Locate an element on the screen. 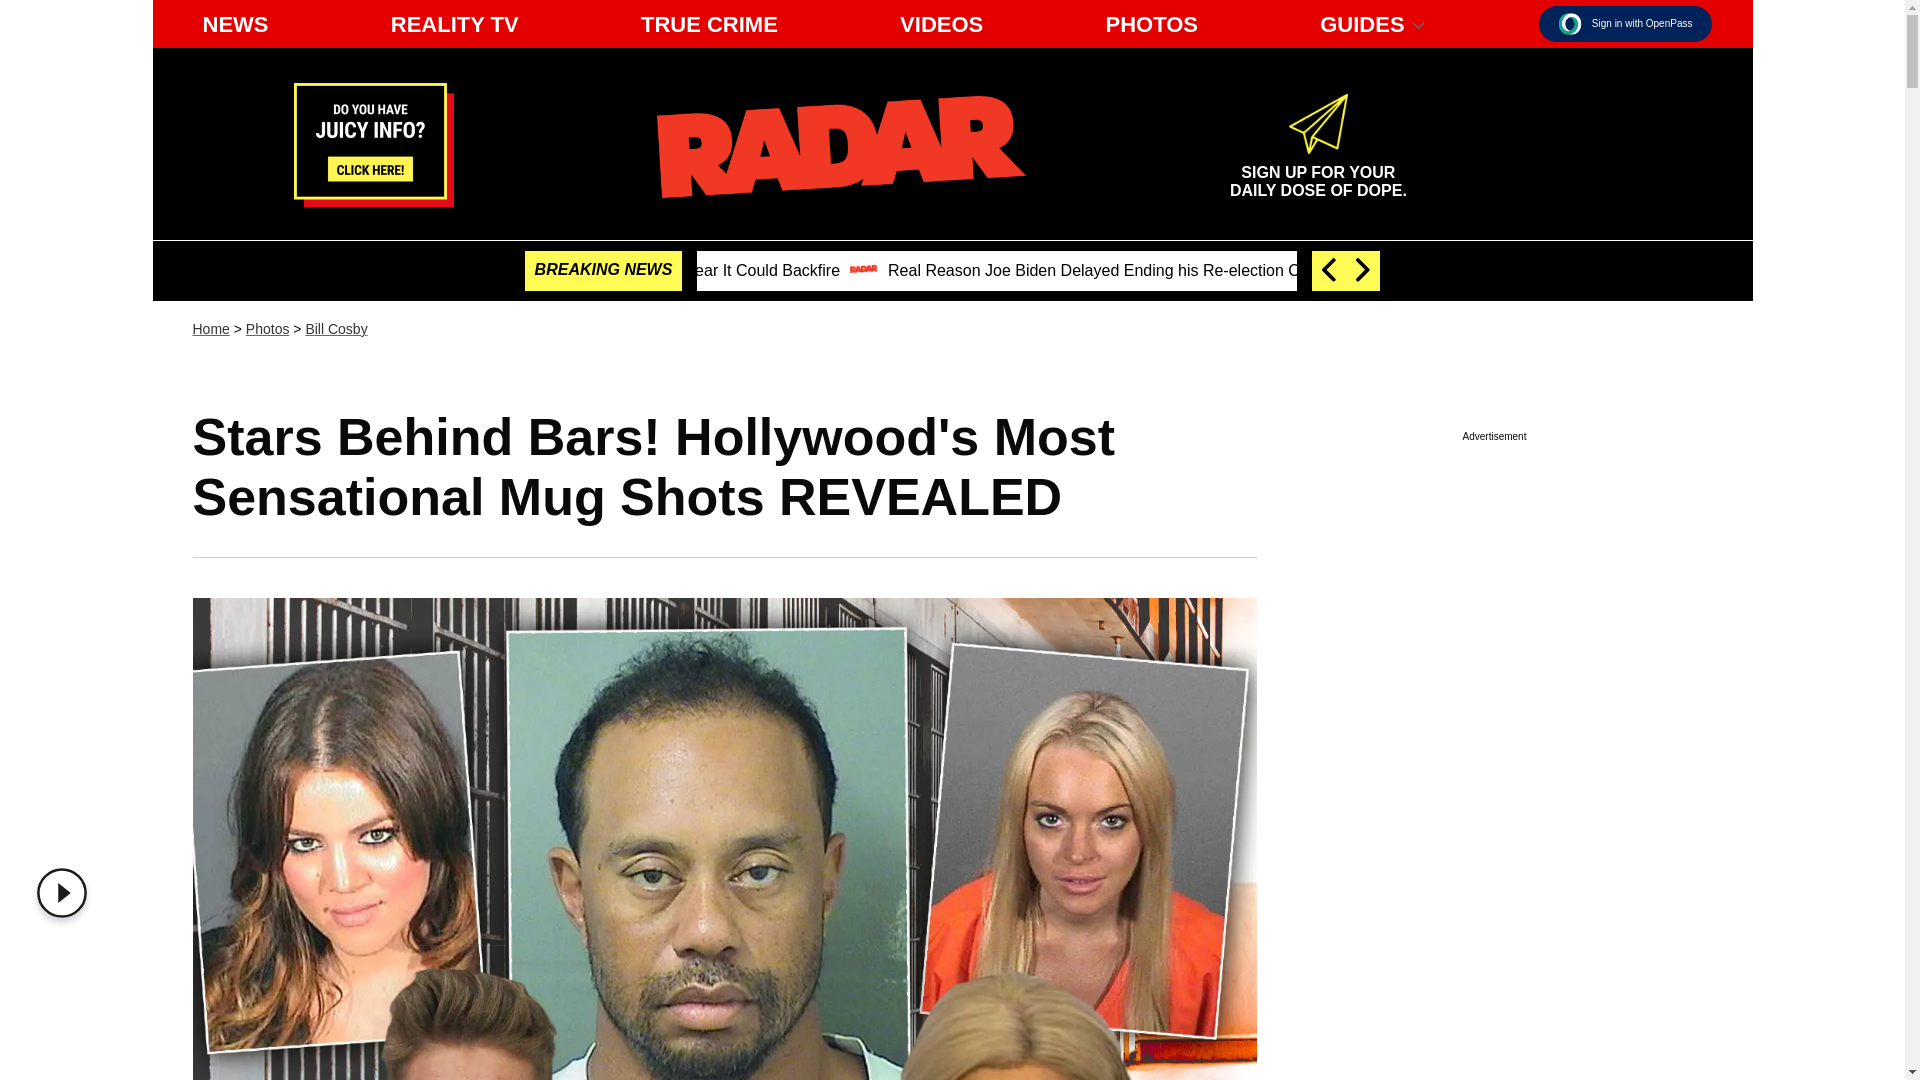 The width and height of the screenshot is (1920, 1080). OpenPass Logo is located at coordinates (1570, 23).